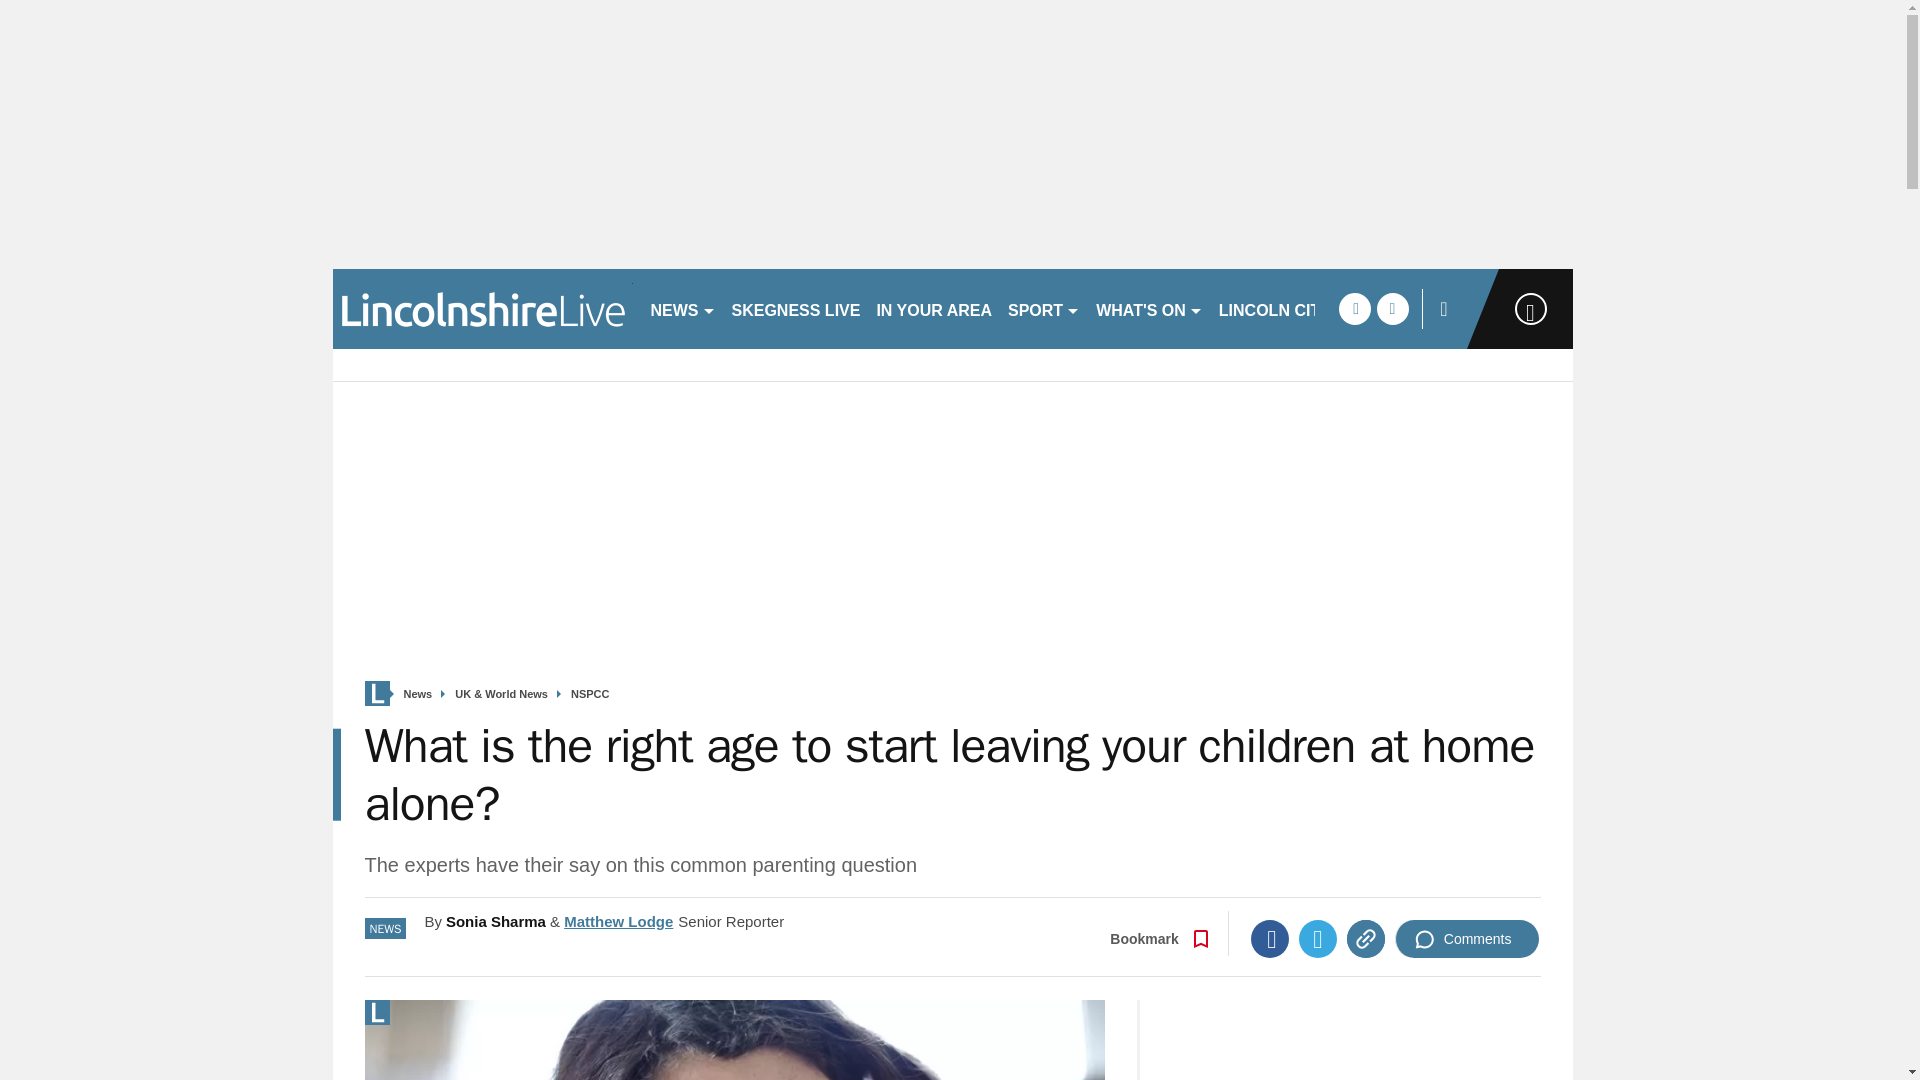  What do you see at coordinates (682, 308) in the screenshot?
I see `NEWS` at bounding box center [682, 308].